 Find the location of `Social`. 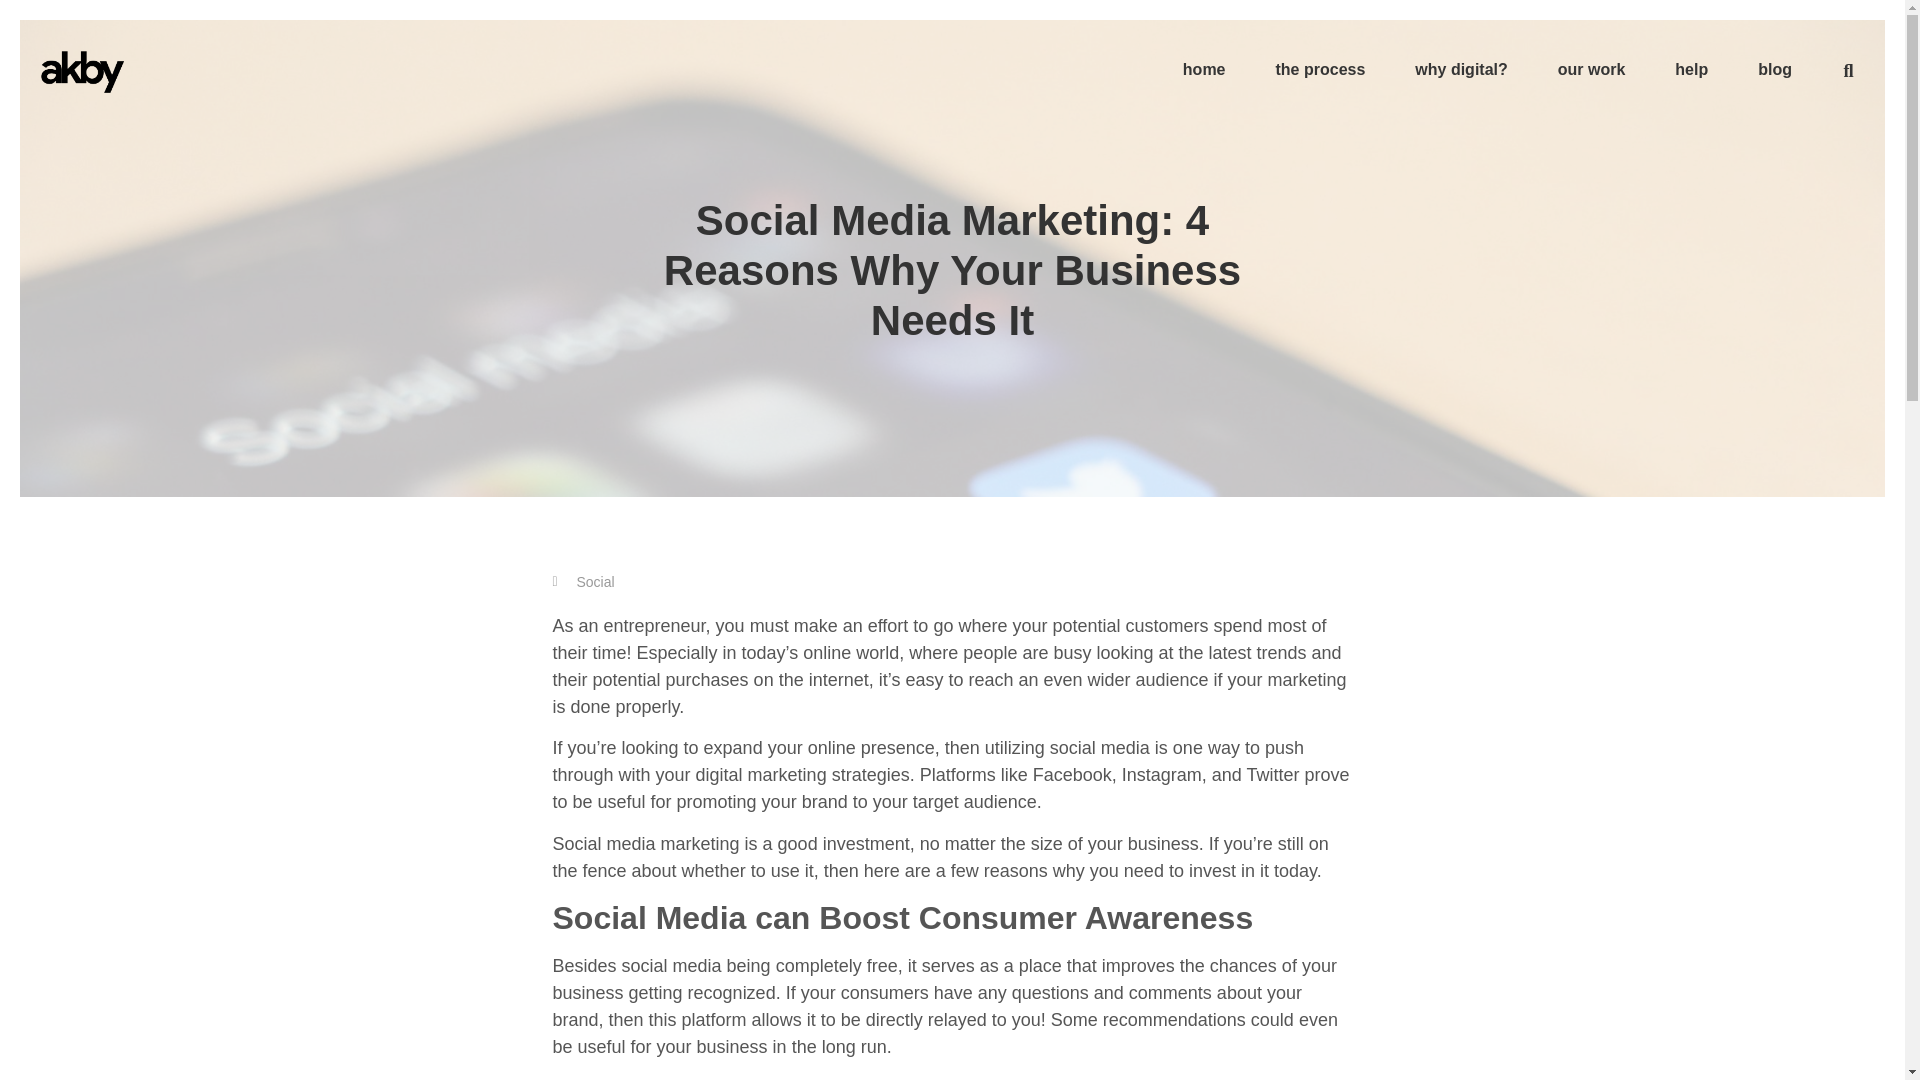

Social is located at coordinates (595, 581).